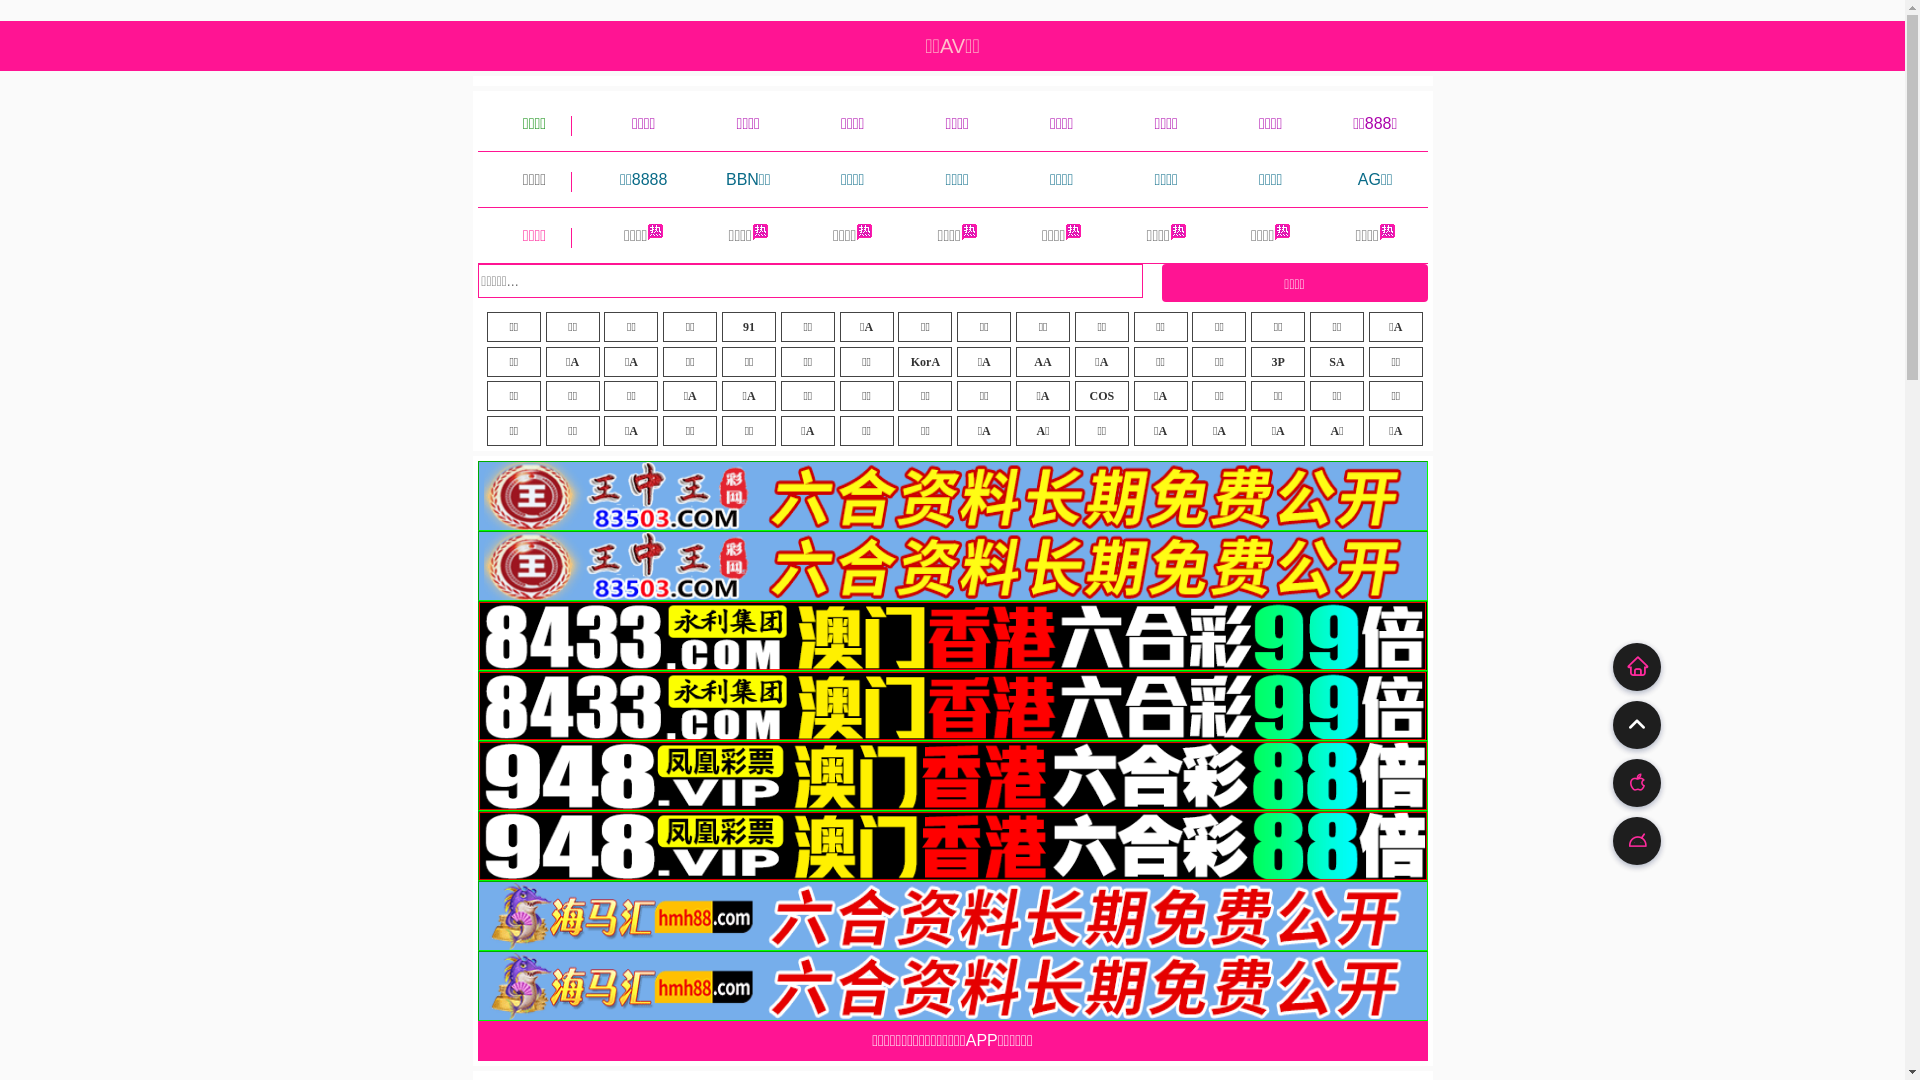 The image size is (1920, 1080). I want to click on COS, so click(1102, 396).